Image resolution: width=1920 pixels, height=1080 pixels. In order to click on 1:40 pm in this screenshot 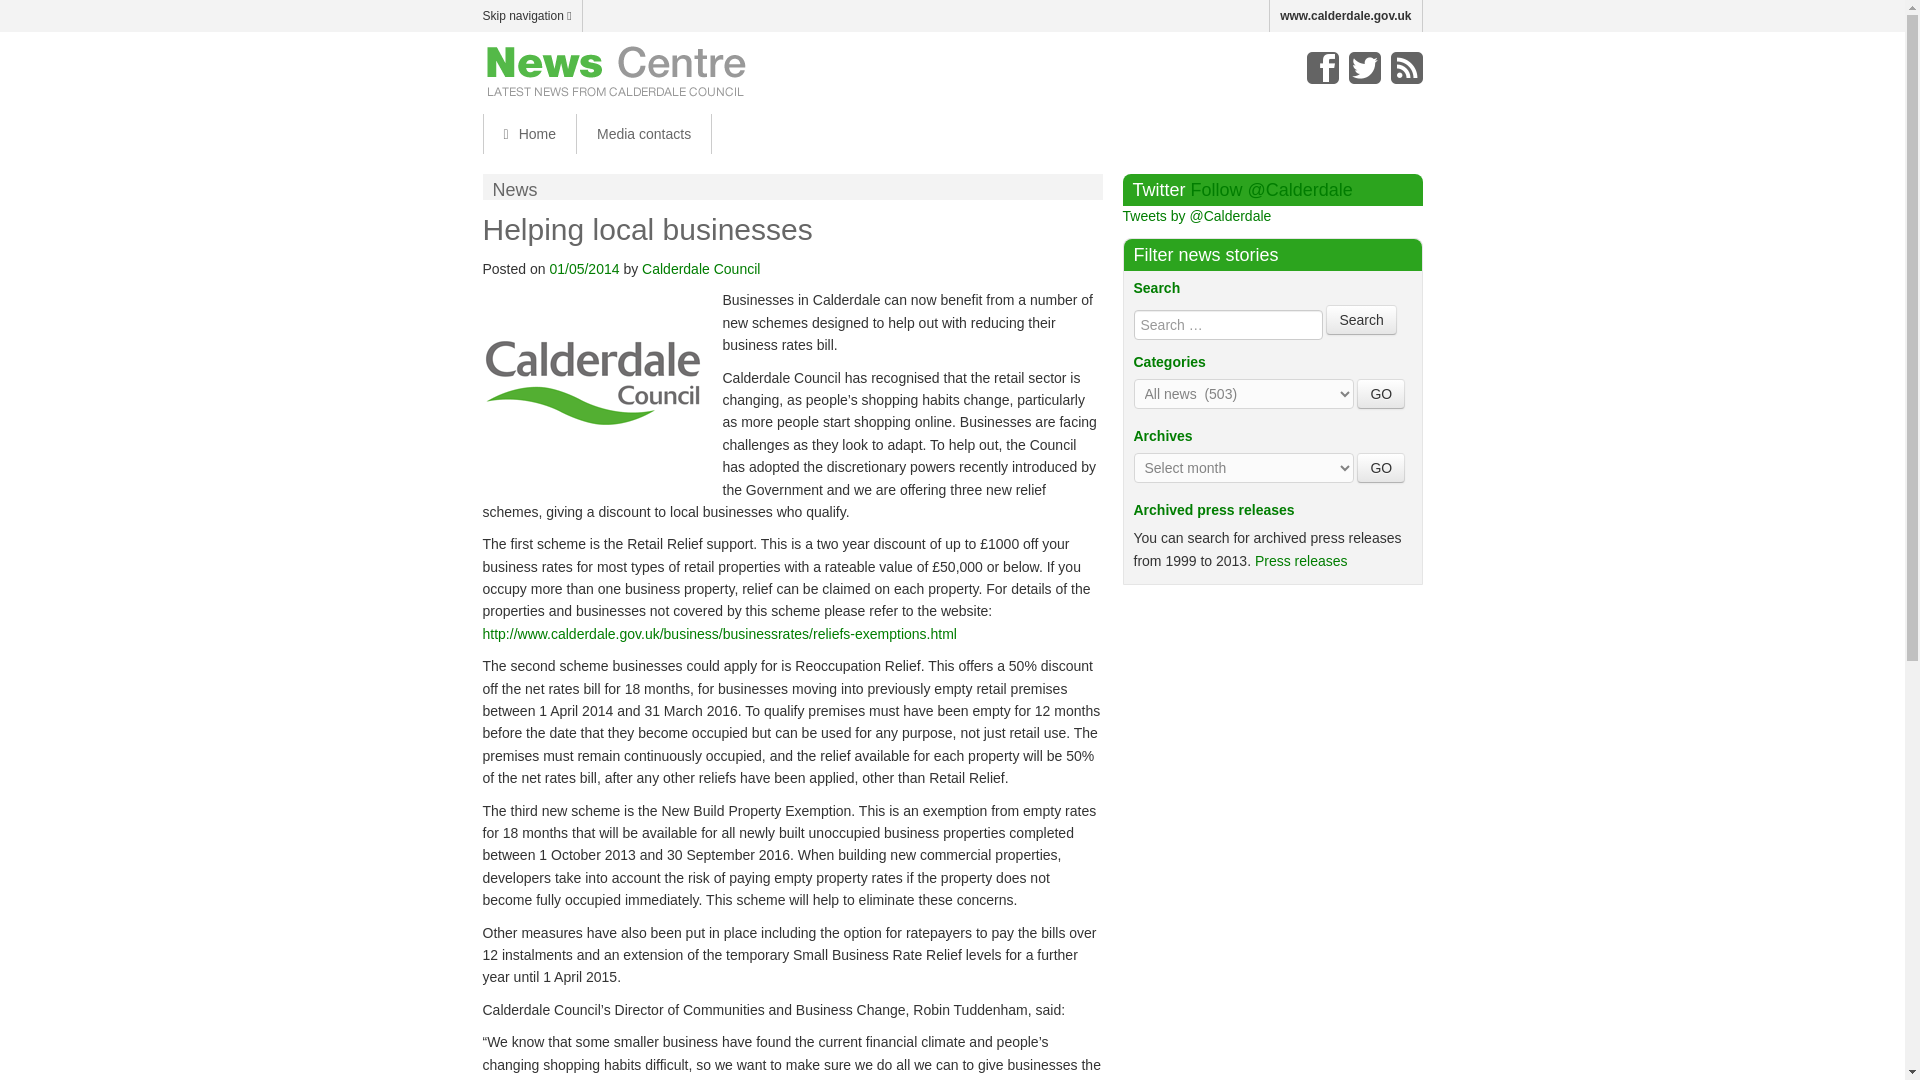, I will do `click(584, 268)`.